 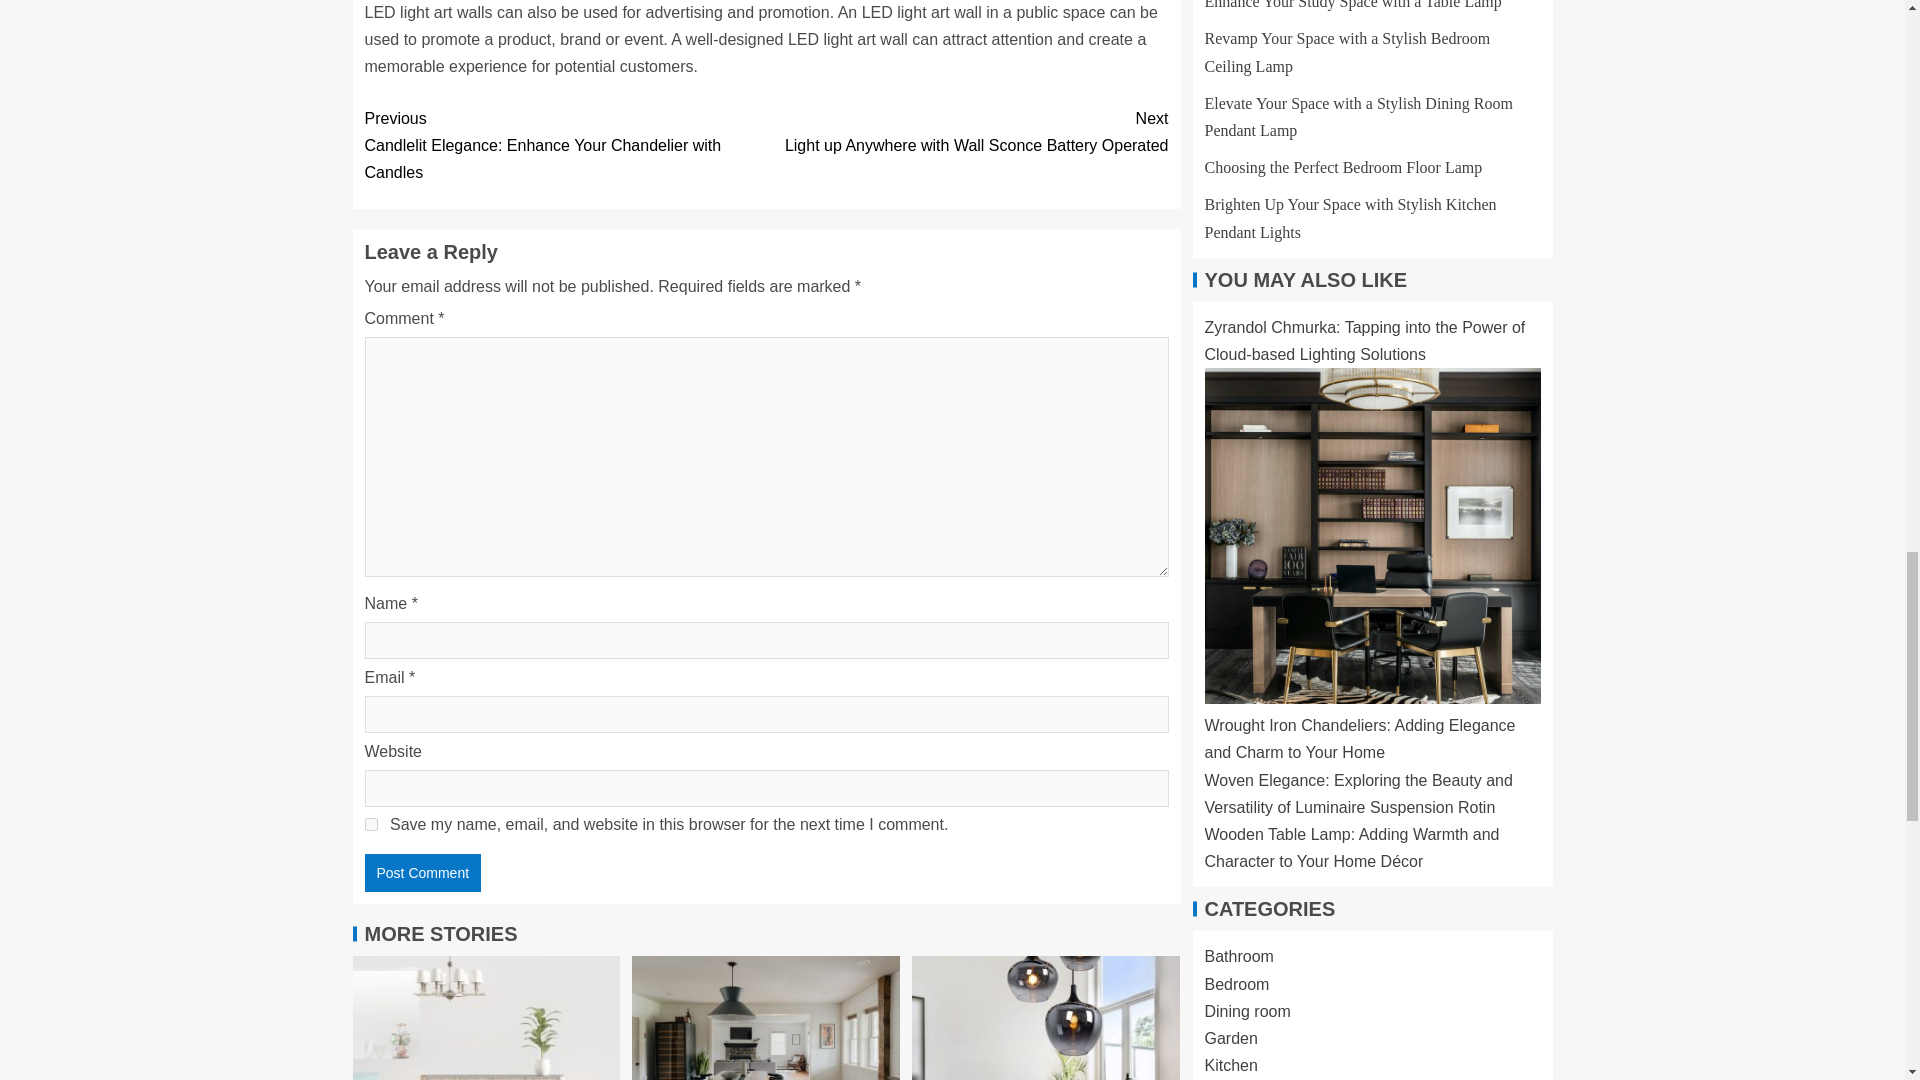 I want to click on Post Comment, so click(x=370, y=824).